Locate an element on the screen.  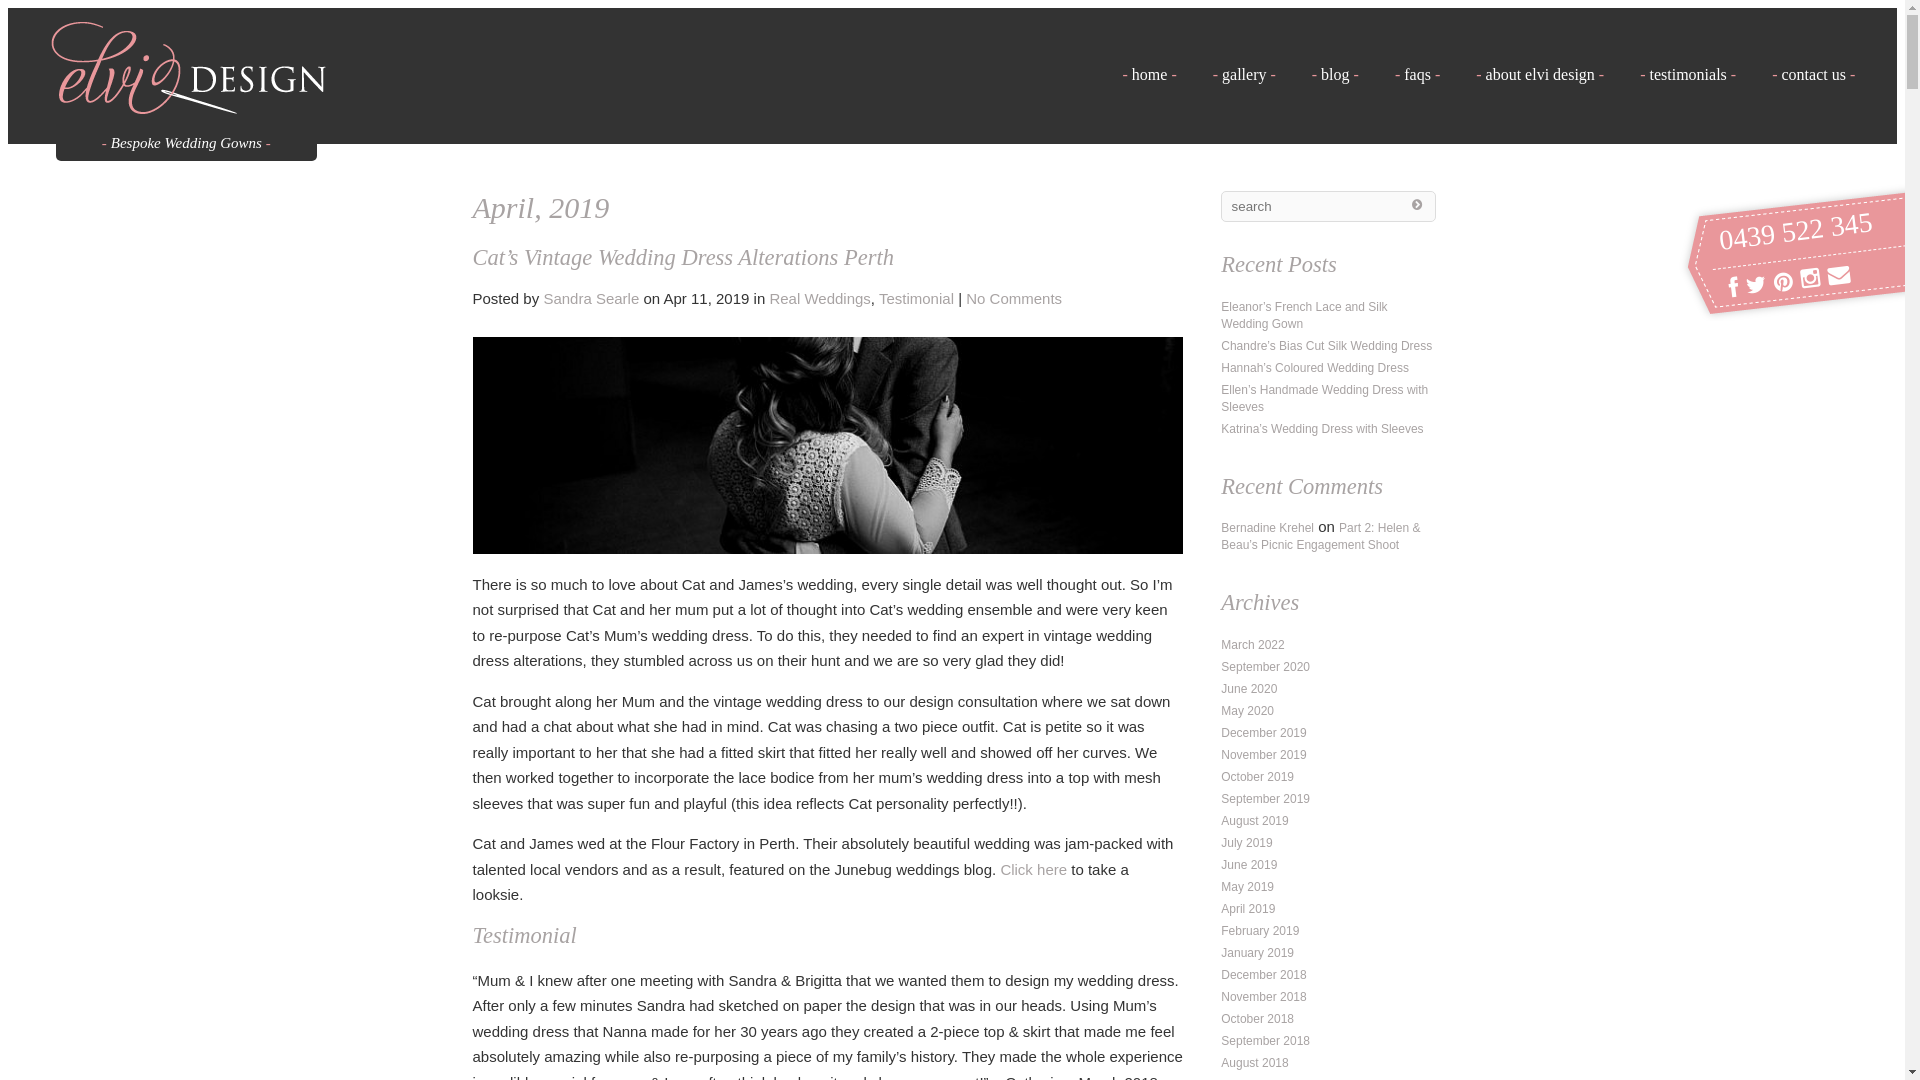
home is located at coordinates (1149, 74).